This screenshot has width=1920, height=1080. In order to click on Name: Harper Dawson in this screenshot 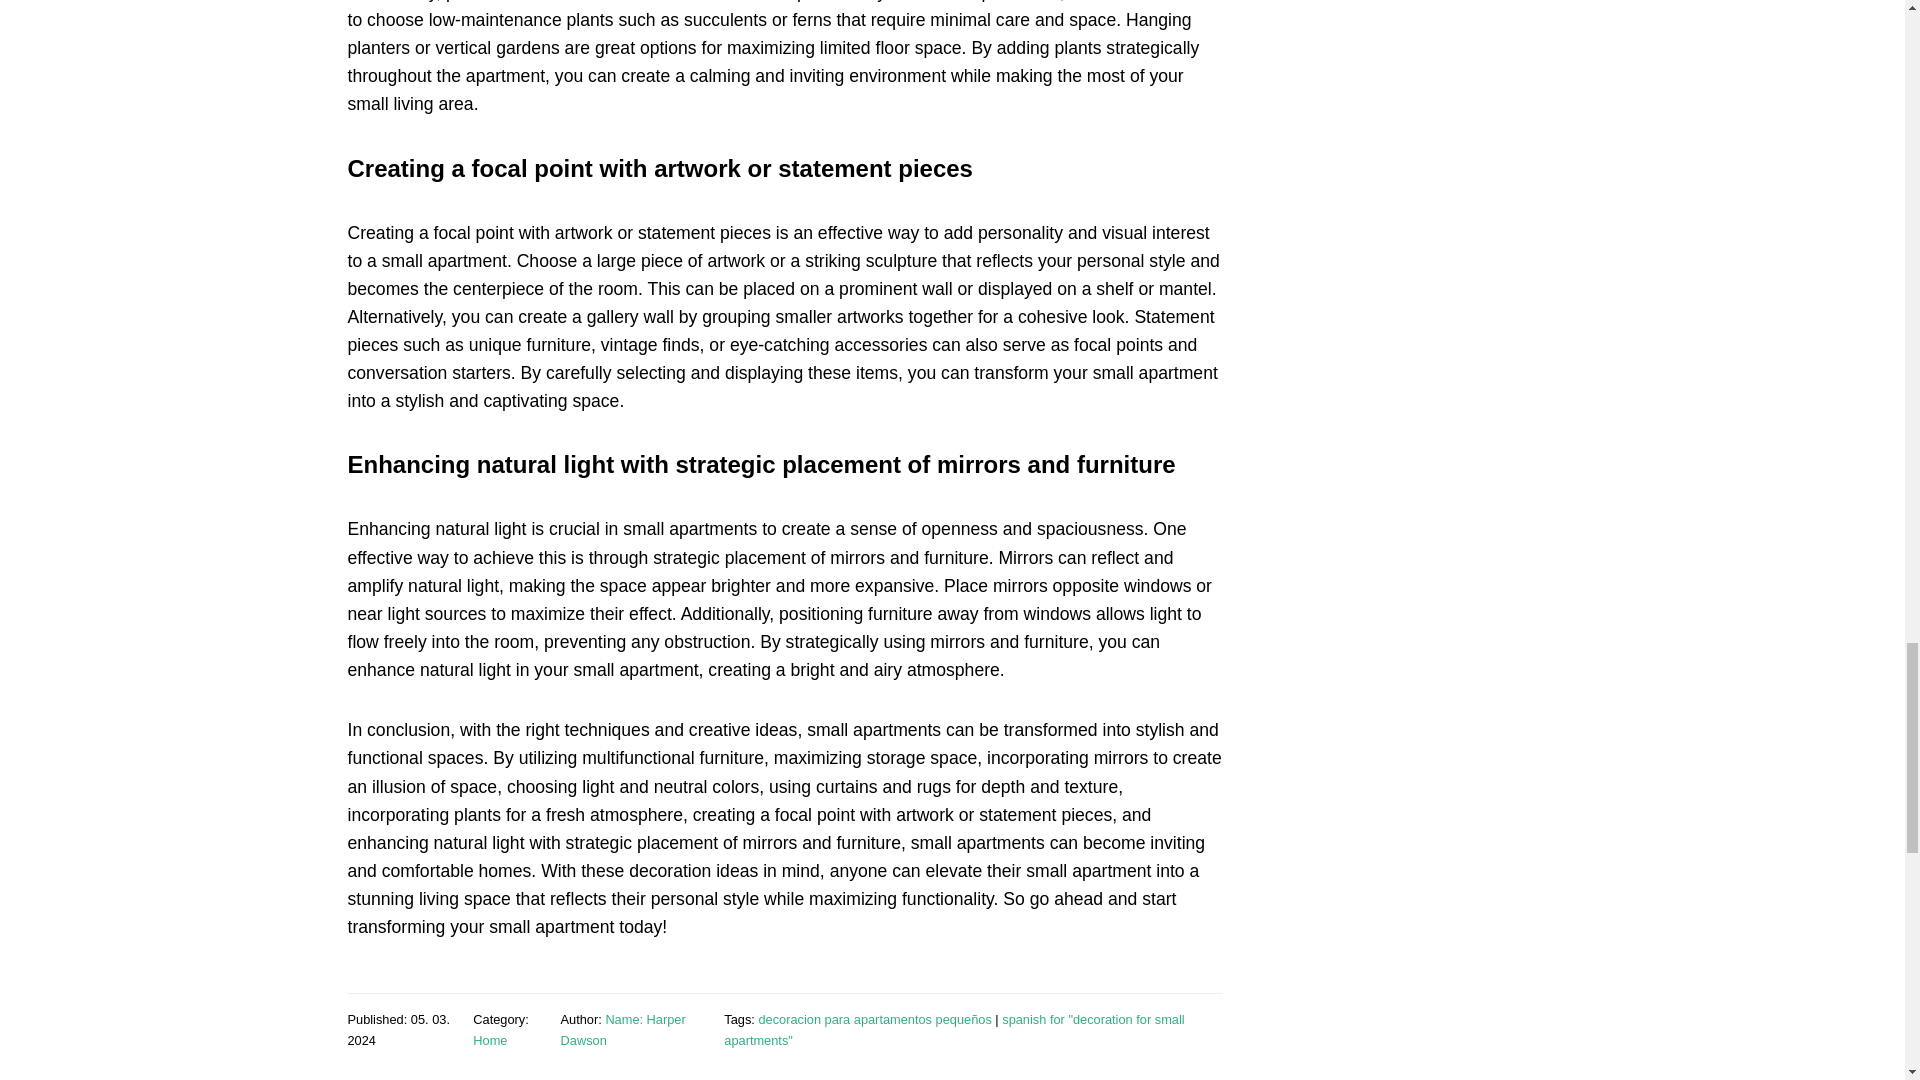, I will do `click(622, 1028)`.